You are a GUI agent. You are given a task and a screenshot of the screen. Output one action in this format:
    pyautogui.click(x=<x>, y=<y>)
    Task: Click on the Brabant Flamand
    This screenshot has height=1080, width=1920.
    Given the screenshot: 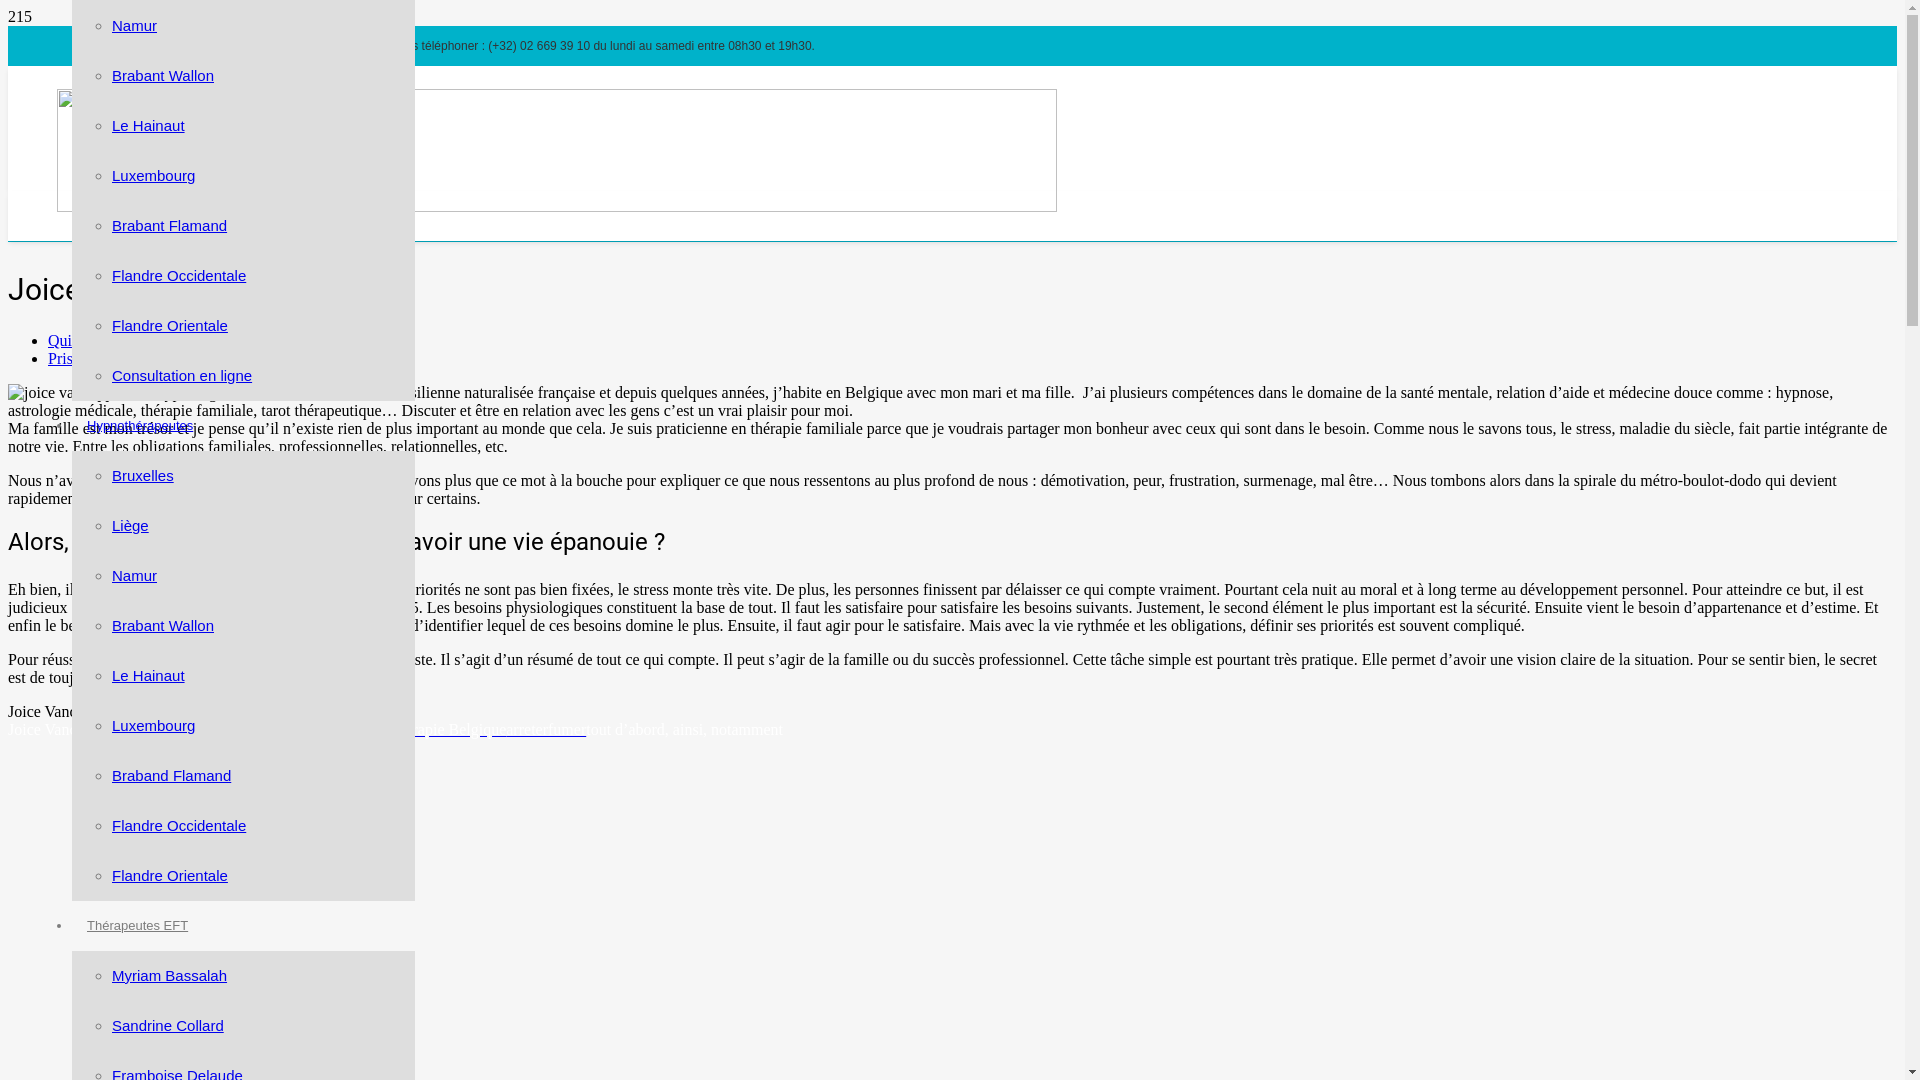 What is the action you would take?
    pyautogui.click(x=170, y=226)
    